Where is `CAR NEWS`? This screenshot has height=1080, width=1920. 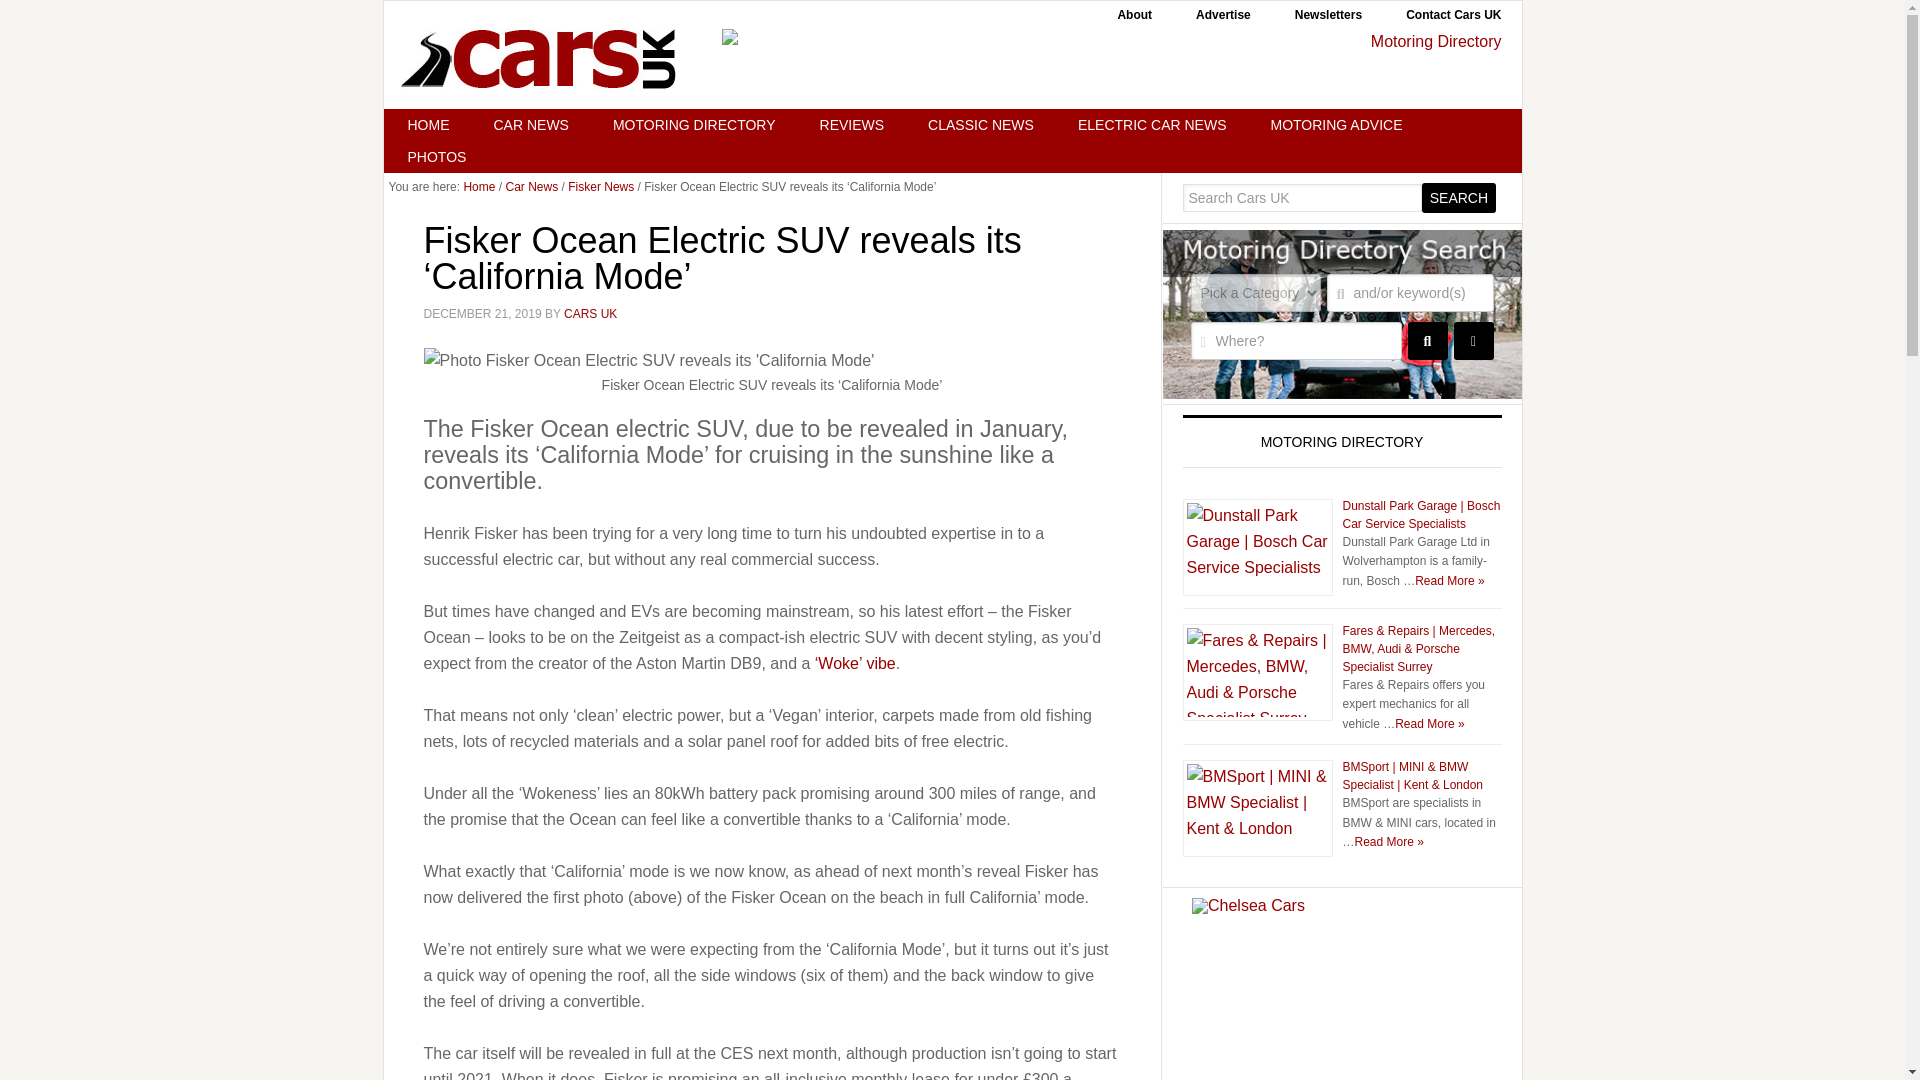
CAR NEWS is located at coordinates (532, 125).